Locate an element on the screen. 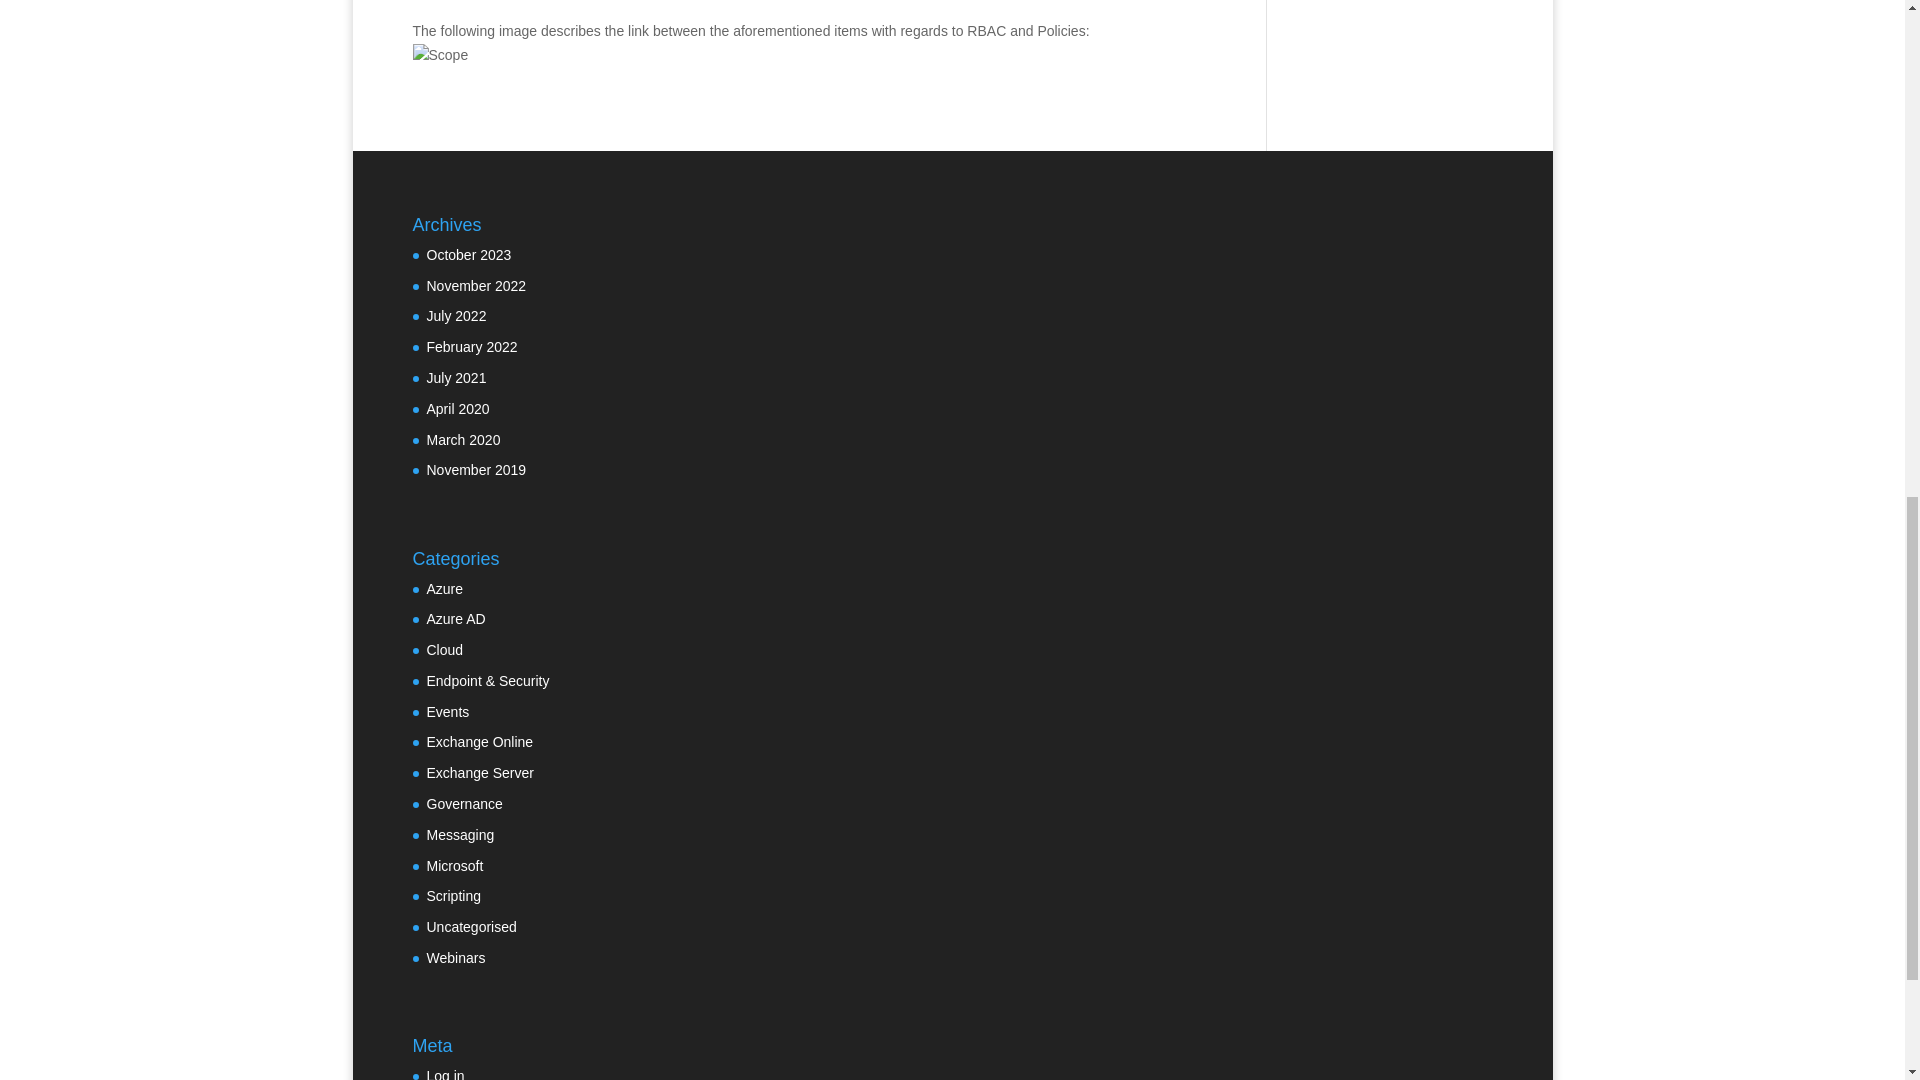 The height and width of the screenshot is (1080, 1920). Log in is located at coordinates (445, 1074).